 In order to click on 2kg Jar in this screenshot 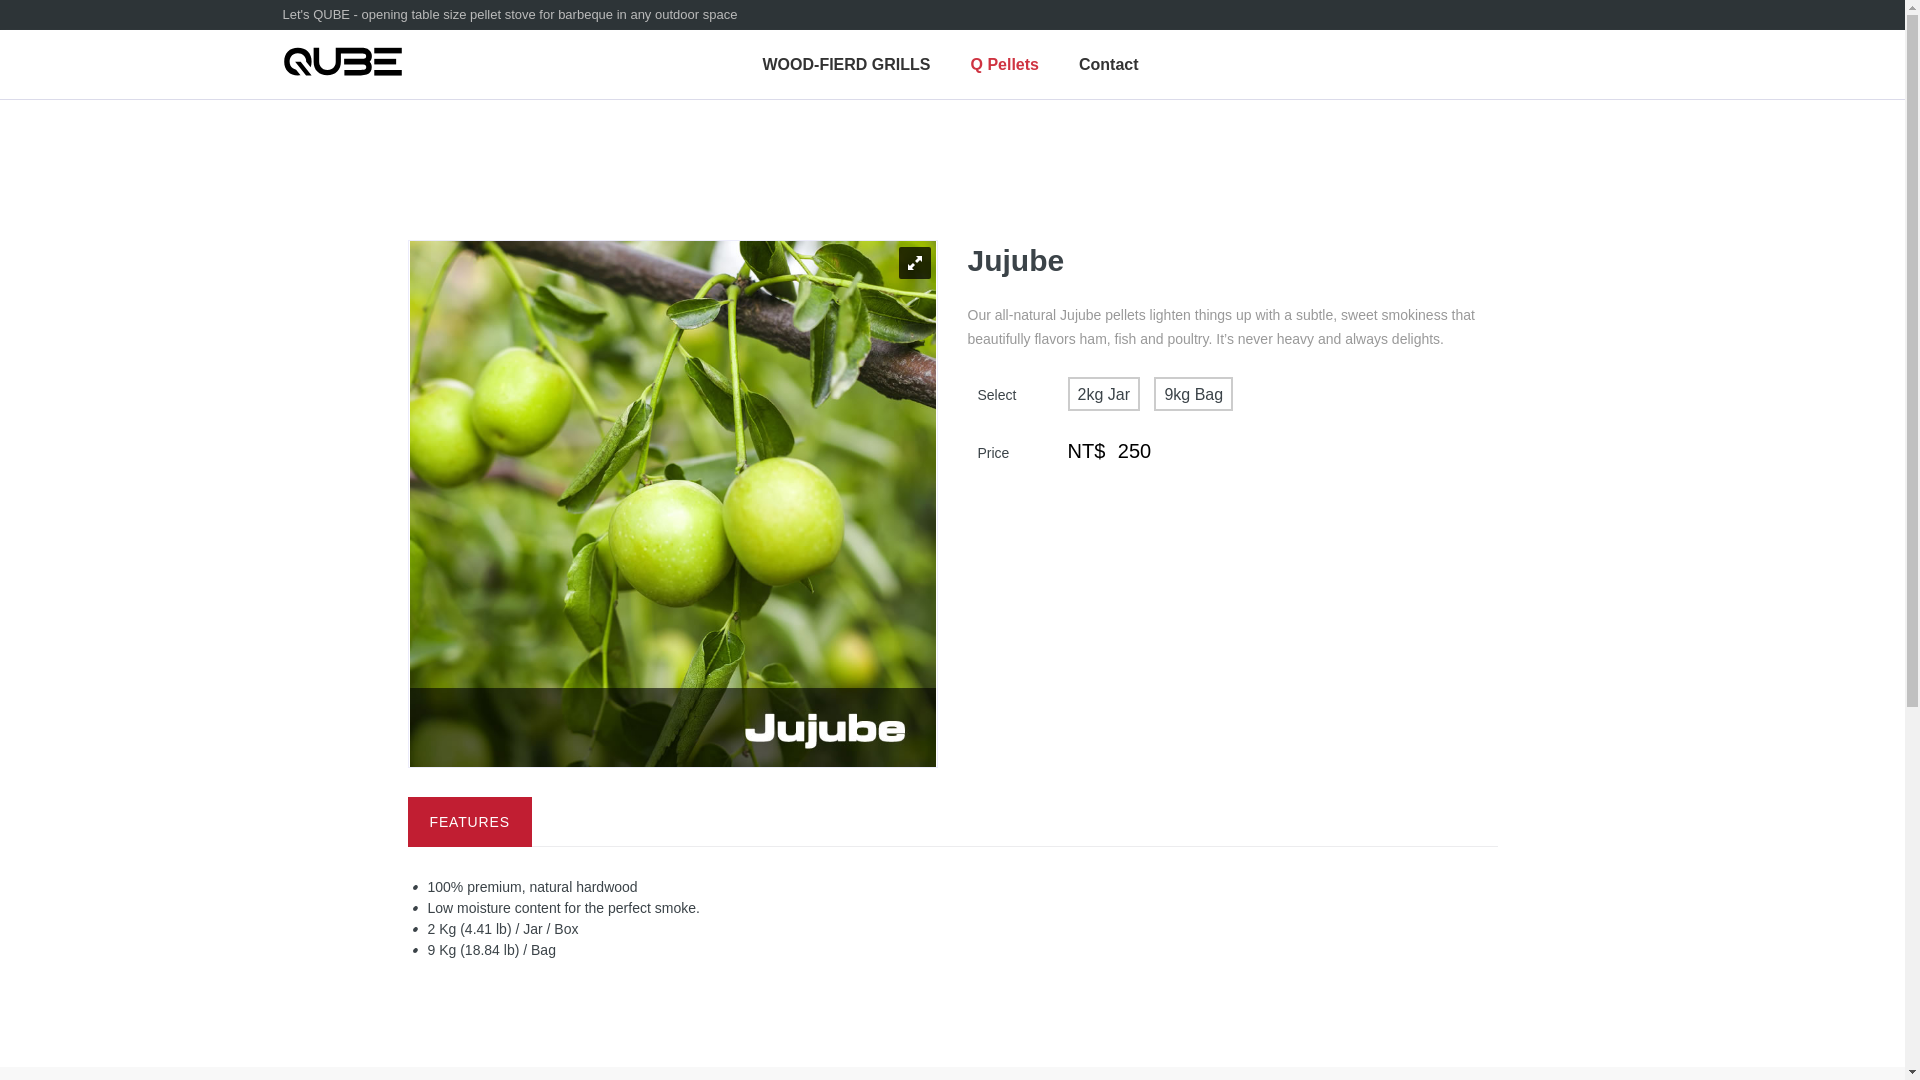, I will do `click(1104, 394)`.